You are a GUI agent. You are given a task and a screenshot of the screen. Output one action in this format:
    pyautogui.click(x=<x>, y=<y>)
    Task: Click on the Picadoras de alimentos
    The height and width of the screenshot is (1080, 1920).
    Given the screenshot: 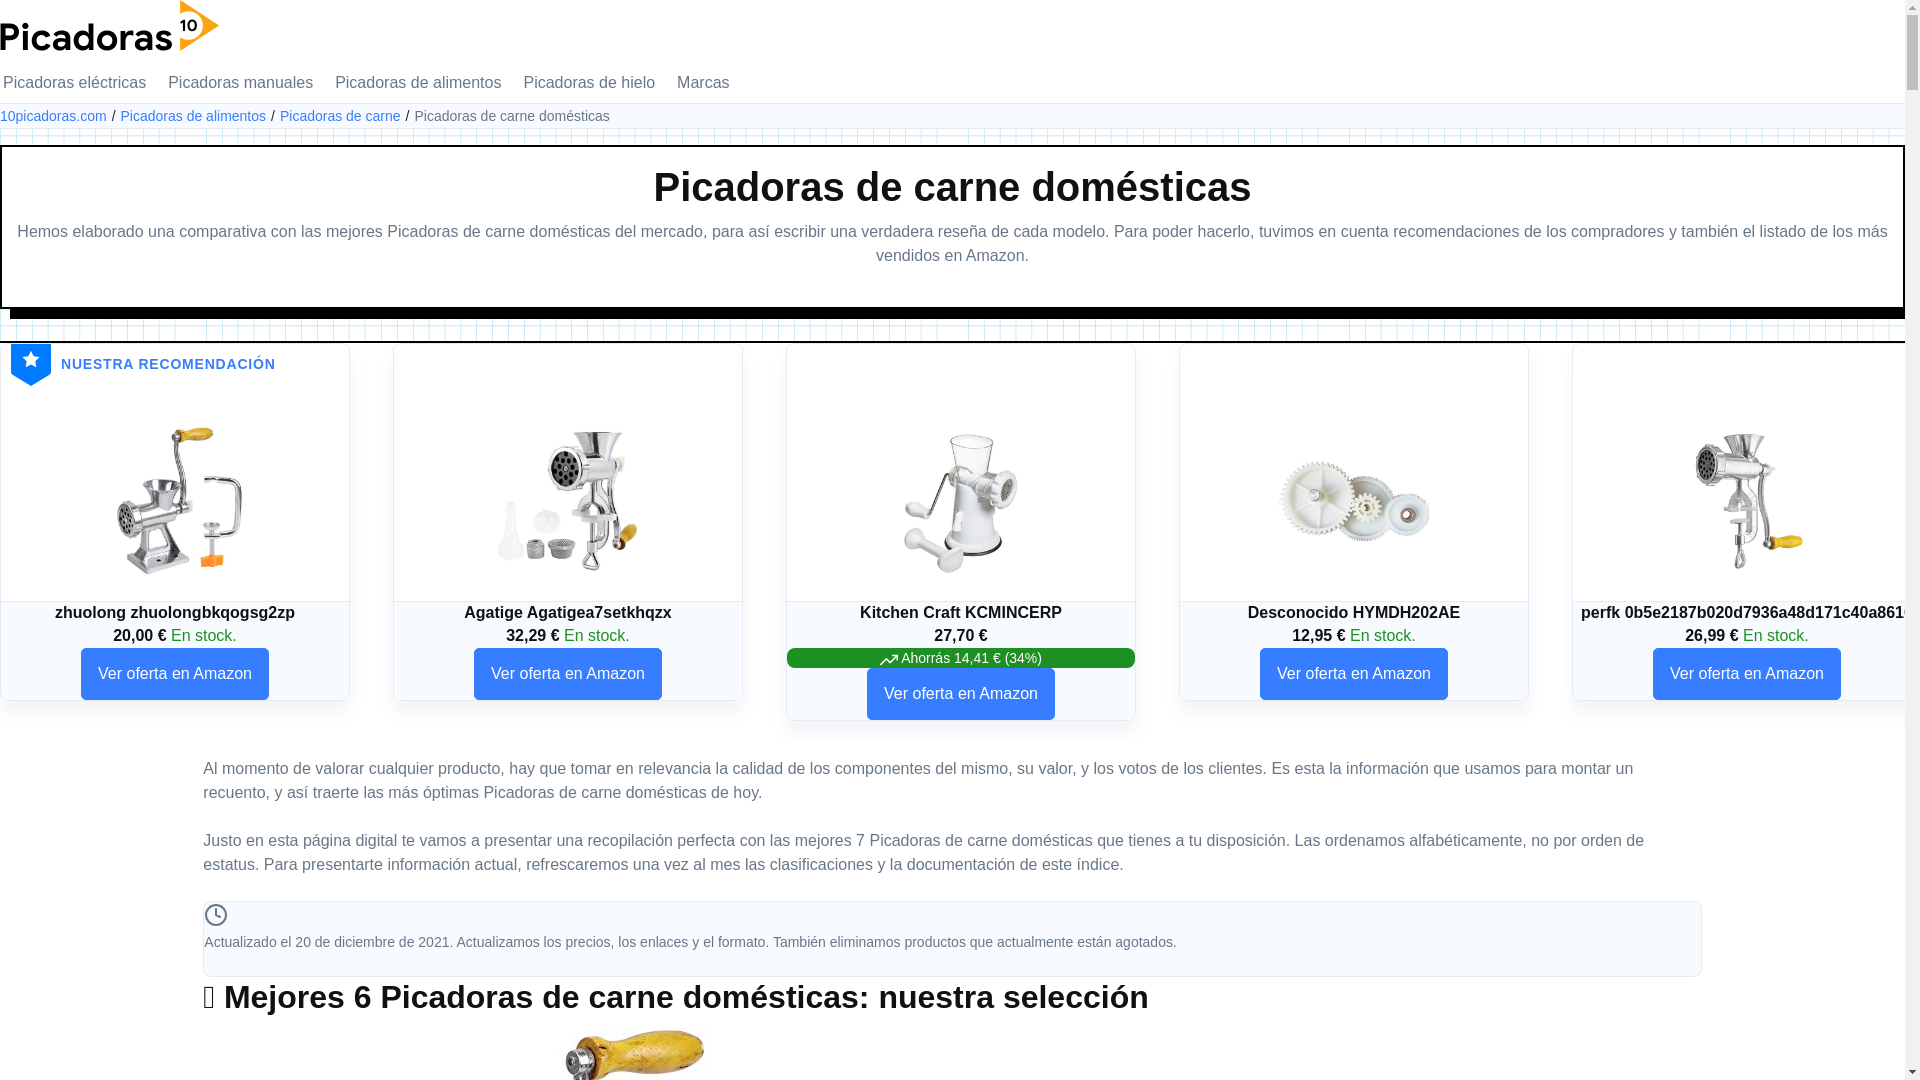 What is the action you would take?
    pyautogui.click(x=418, y=83)
    